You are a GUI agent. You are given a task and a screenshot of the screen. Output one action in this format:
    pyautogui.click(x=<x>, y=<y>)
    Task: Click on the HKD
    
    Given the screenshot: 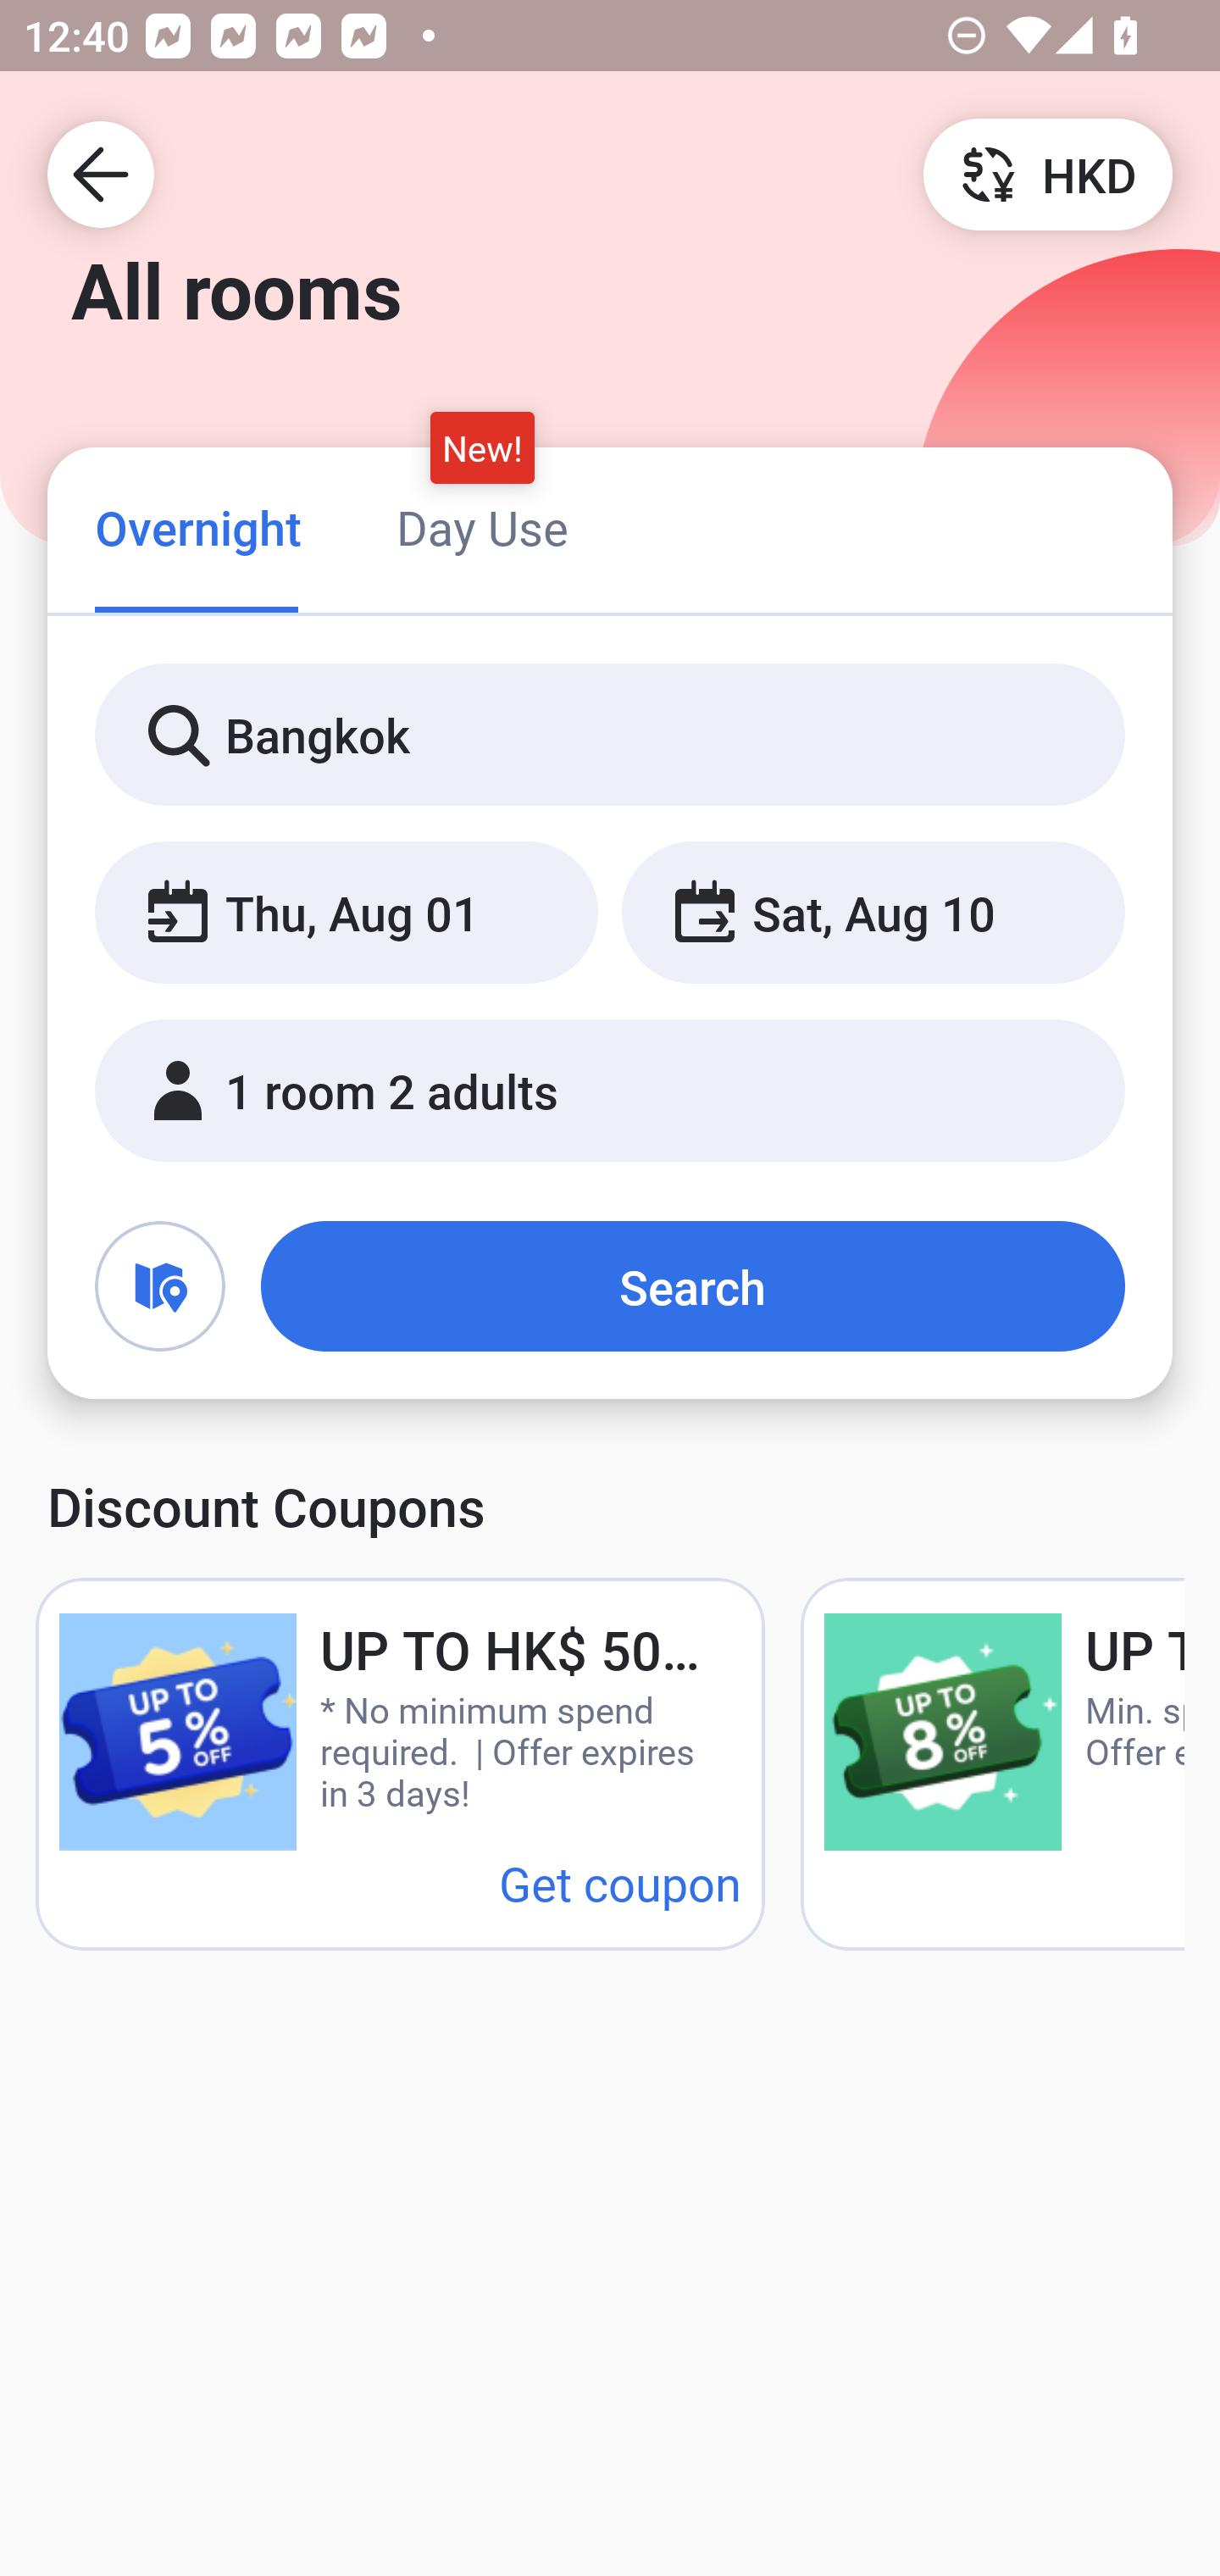 What is the action you would take?
    pyautogui.click(x=1047, y=173)
    